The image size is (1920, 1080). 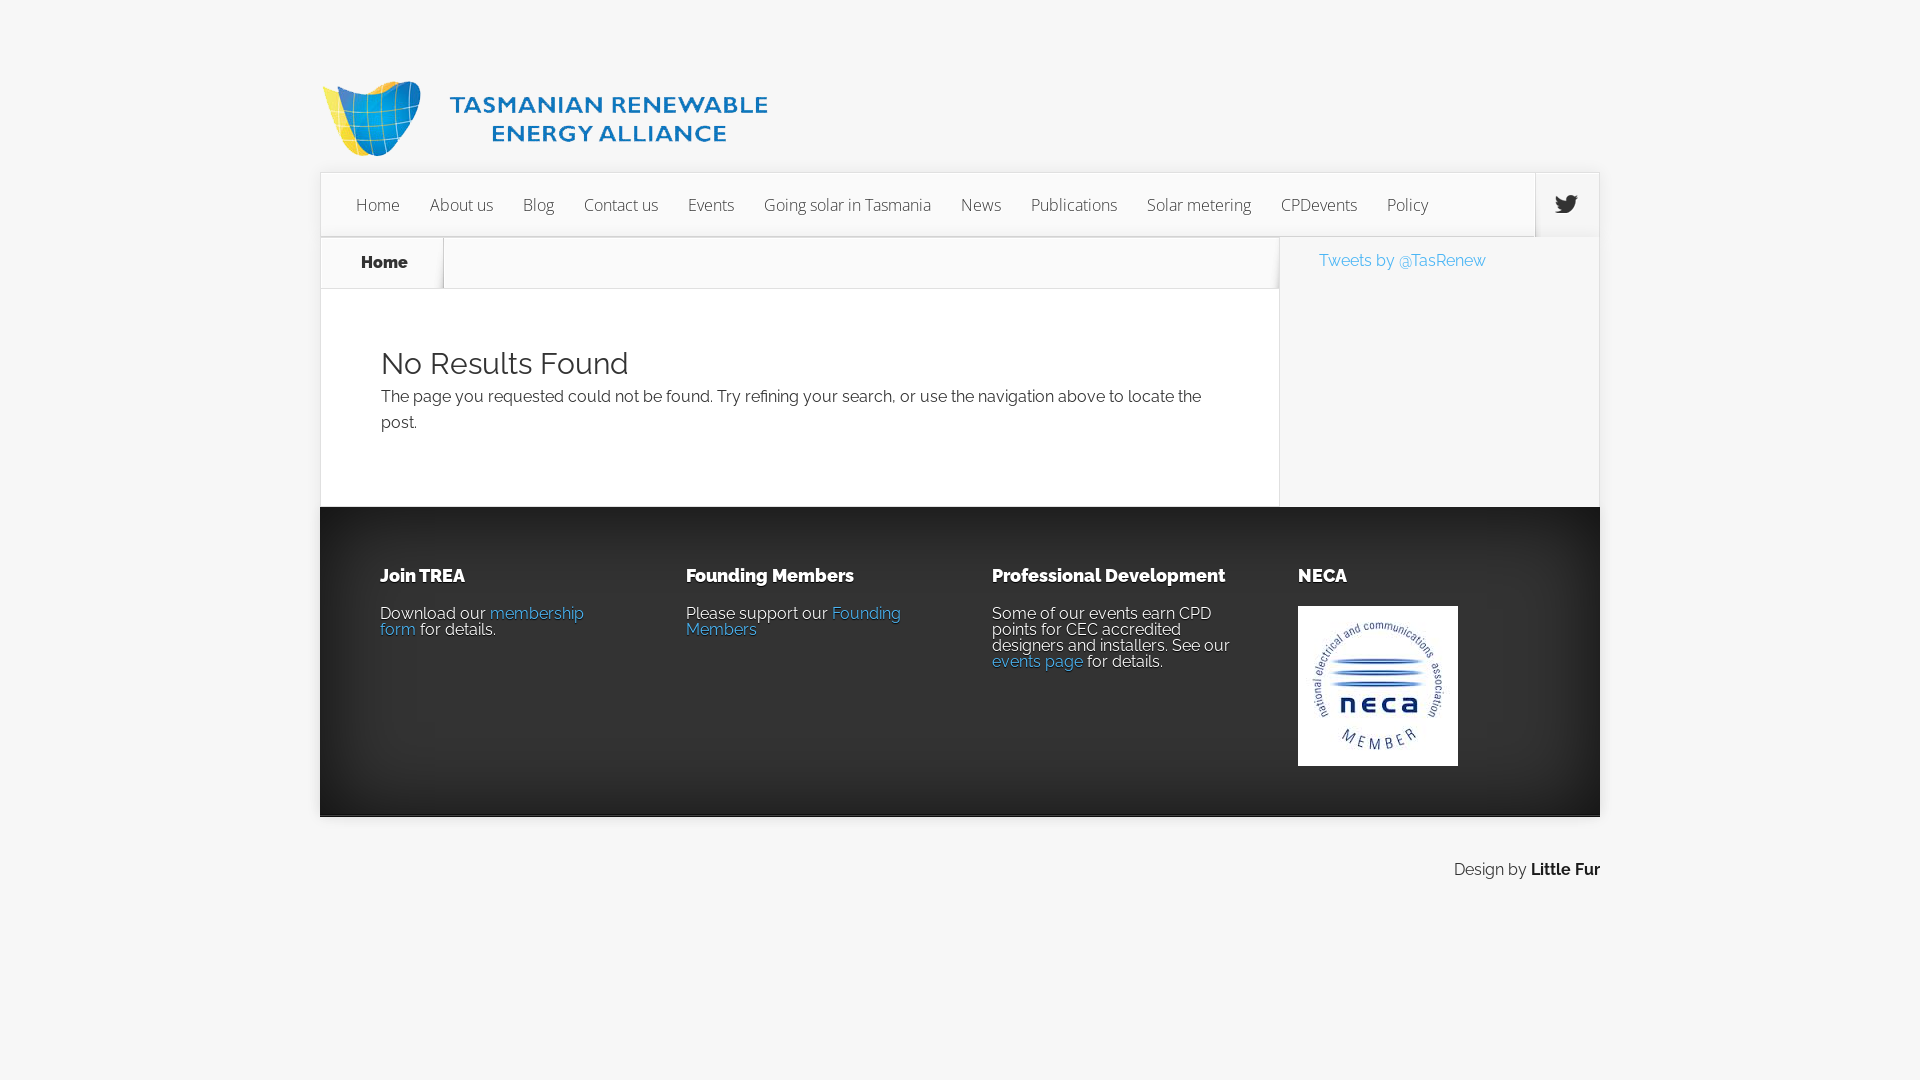 What do you see at coordinates (1319, 205) in the screenshot?
I see `CPDevents` at bounding box center [1319, 205].